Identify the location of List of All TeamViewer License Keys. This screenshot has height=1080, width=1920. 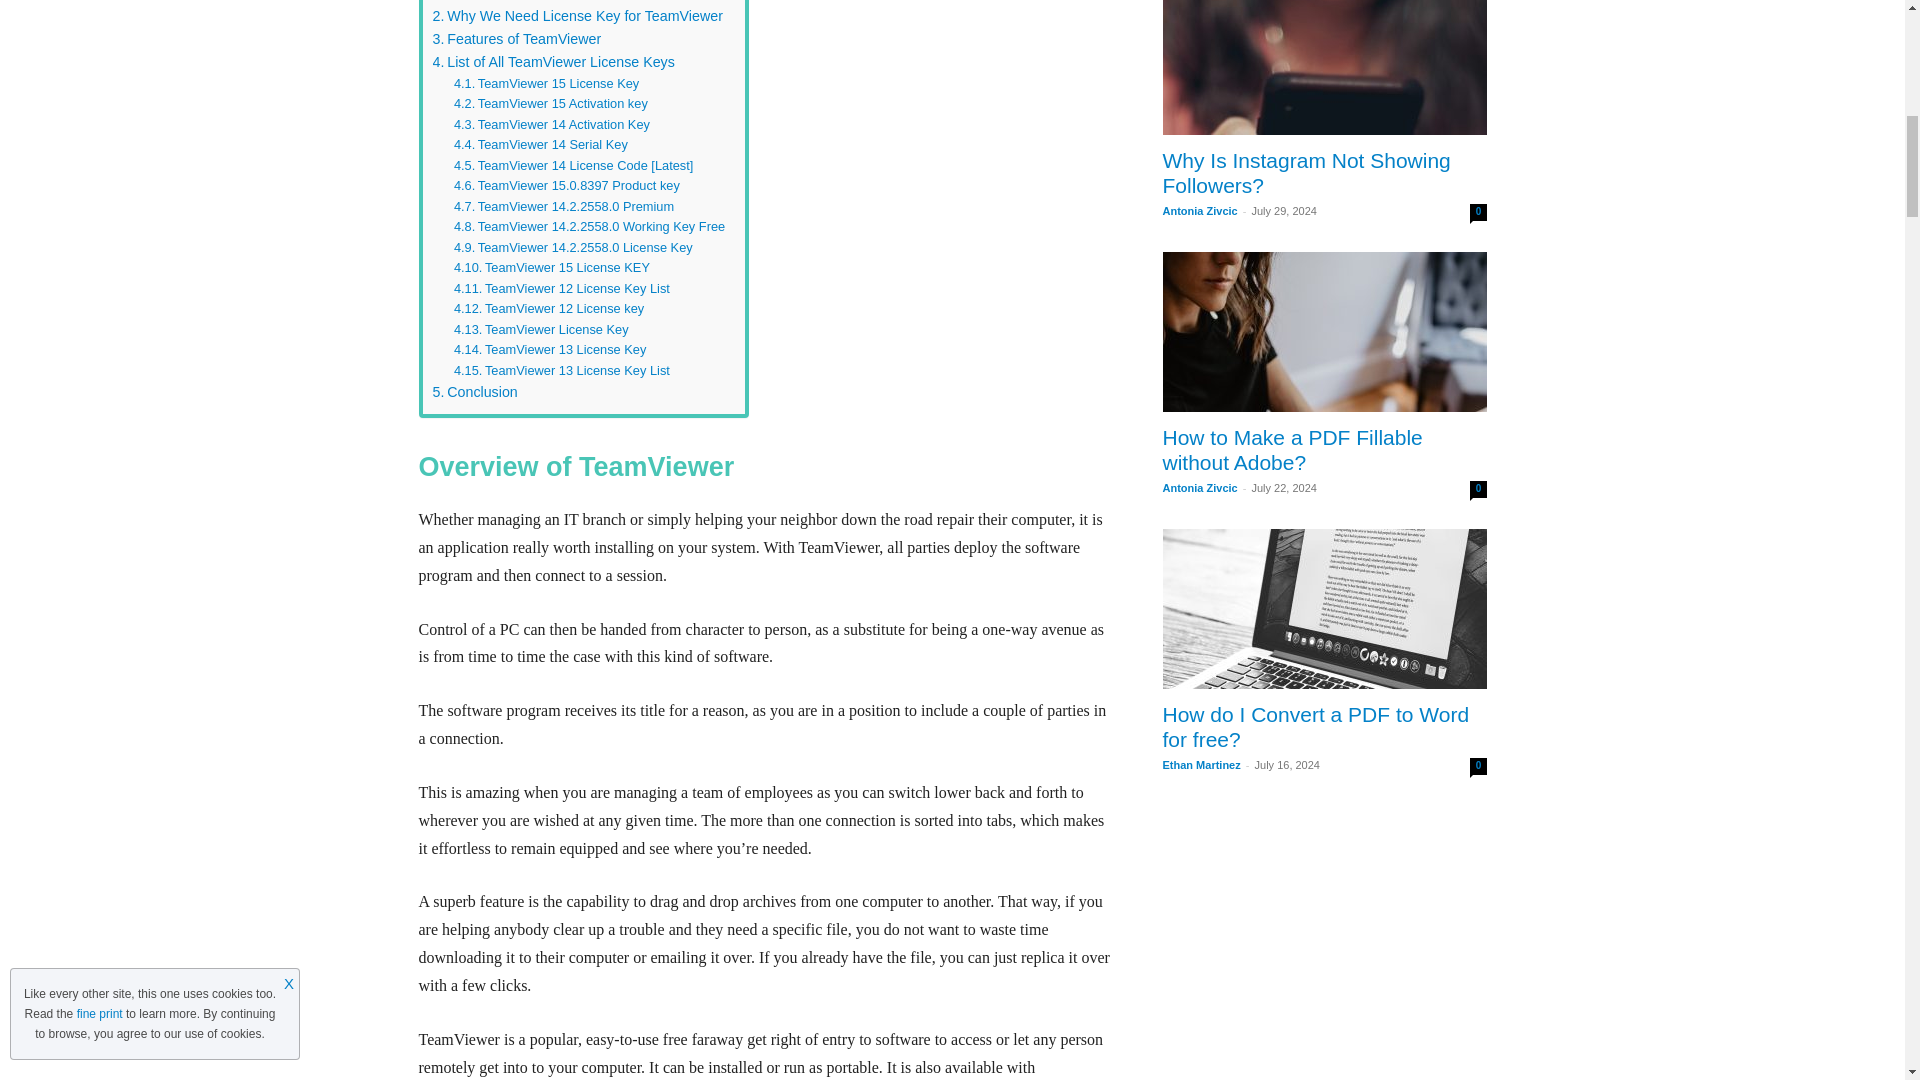
(552, 62).